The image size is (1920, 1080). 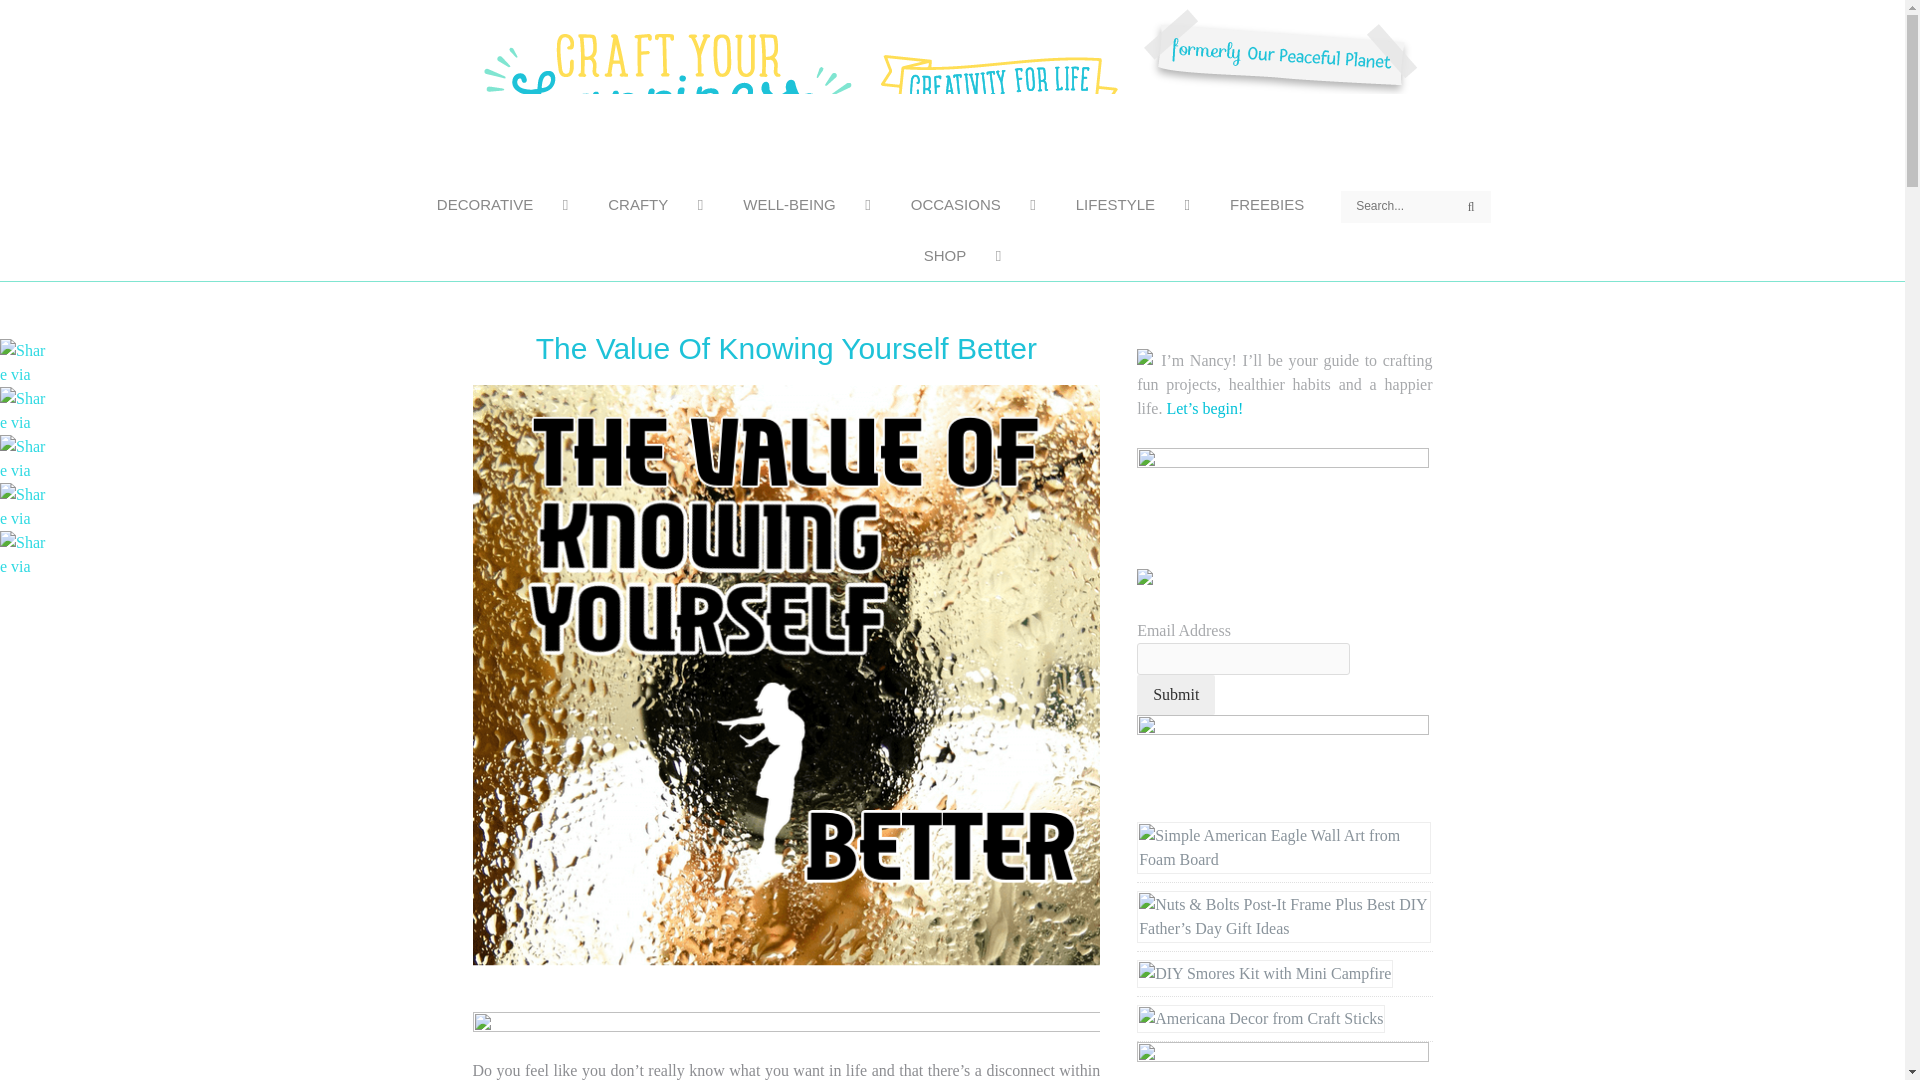 What do you see at coordinates (24, 505) in the screenshot?
I see `Share via Google` at bounding box center [24, 505].